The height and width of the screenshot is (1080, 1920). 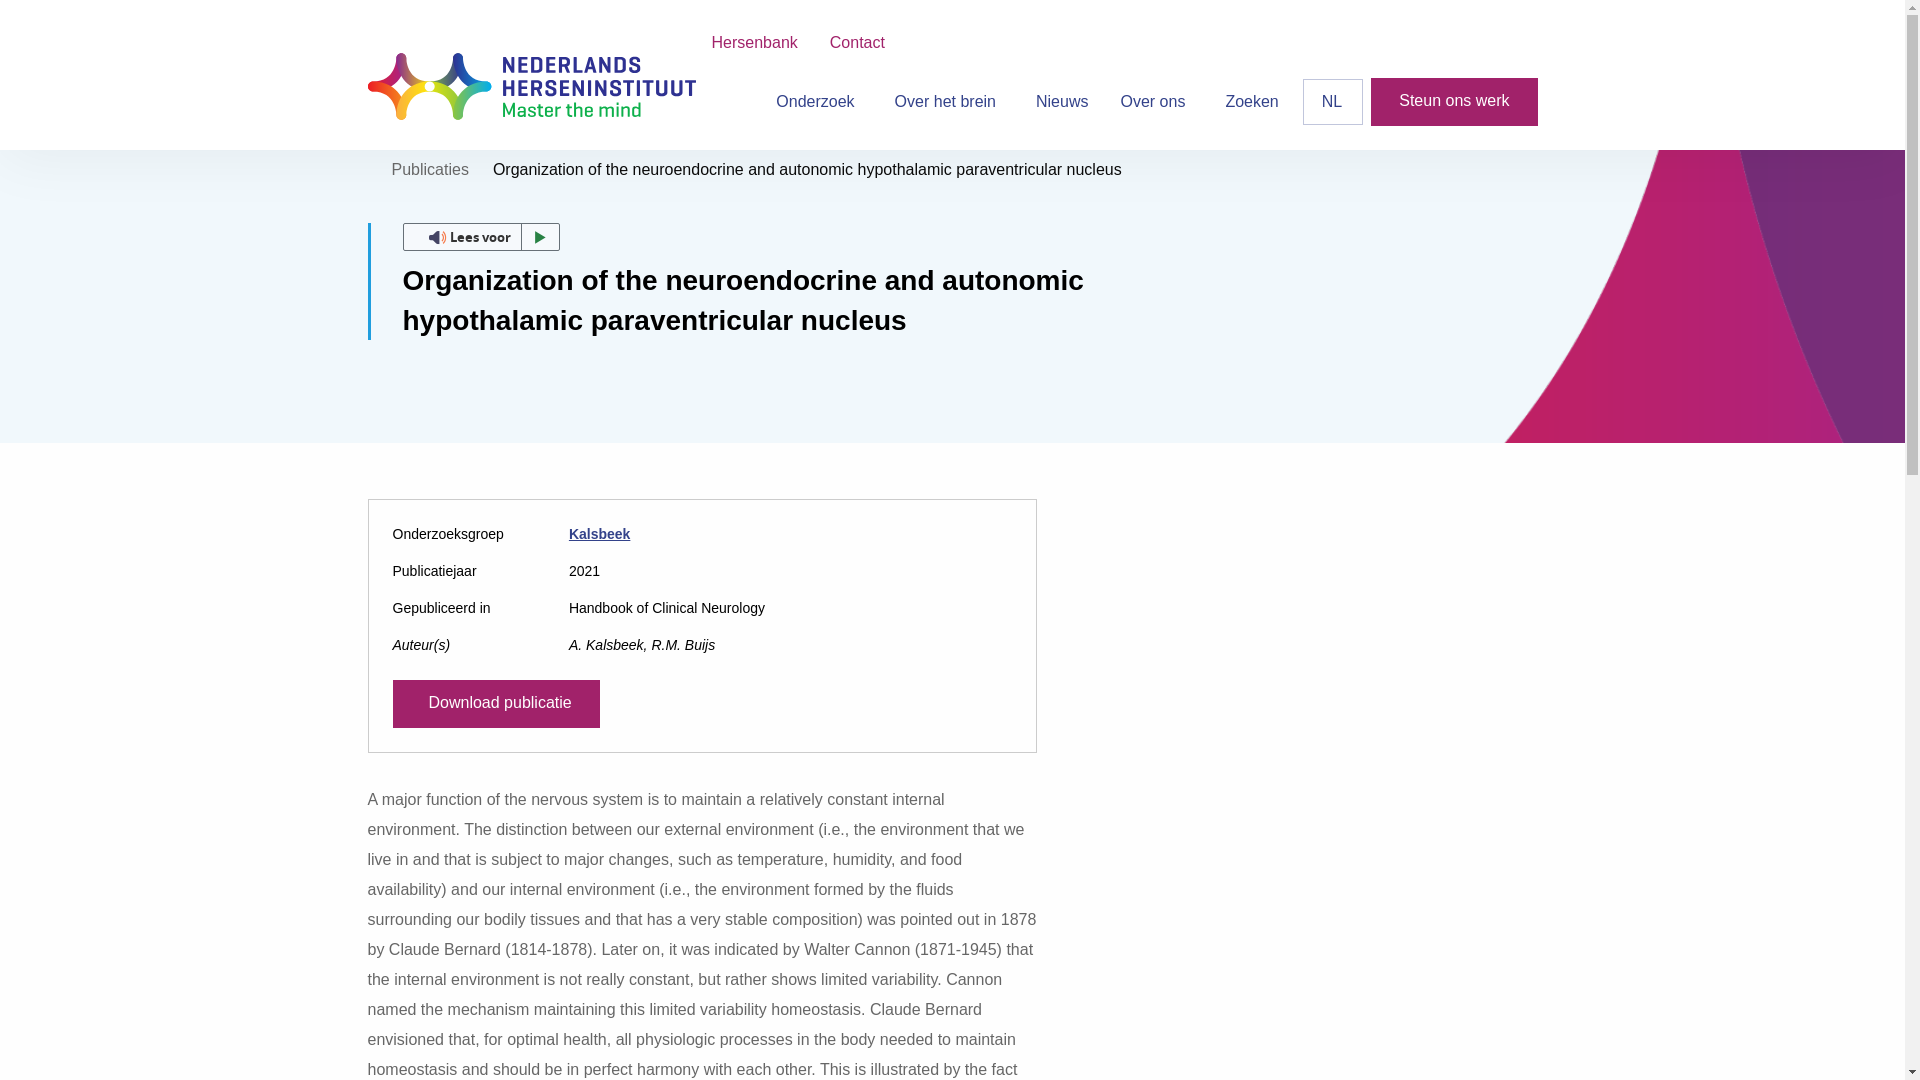 What do you see at coordinates (818, 102) in the screenshot?
I see `Onderzoek` at bounding box center [818, 102].